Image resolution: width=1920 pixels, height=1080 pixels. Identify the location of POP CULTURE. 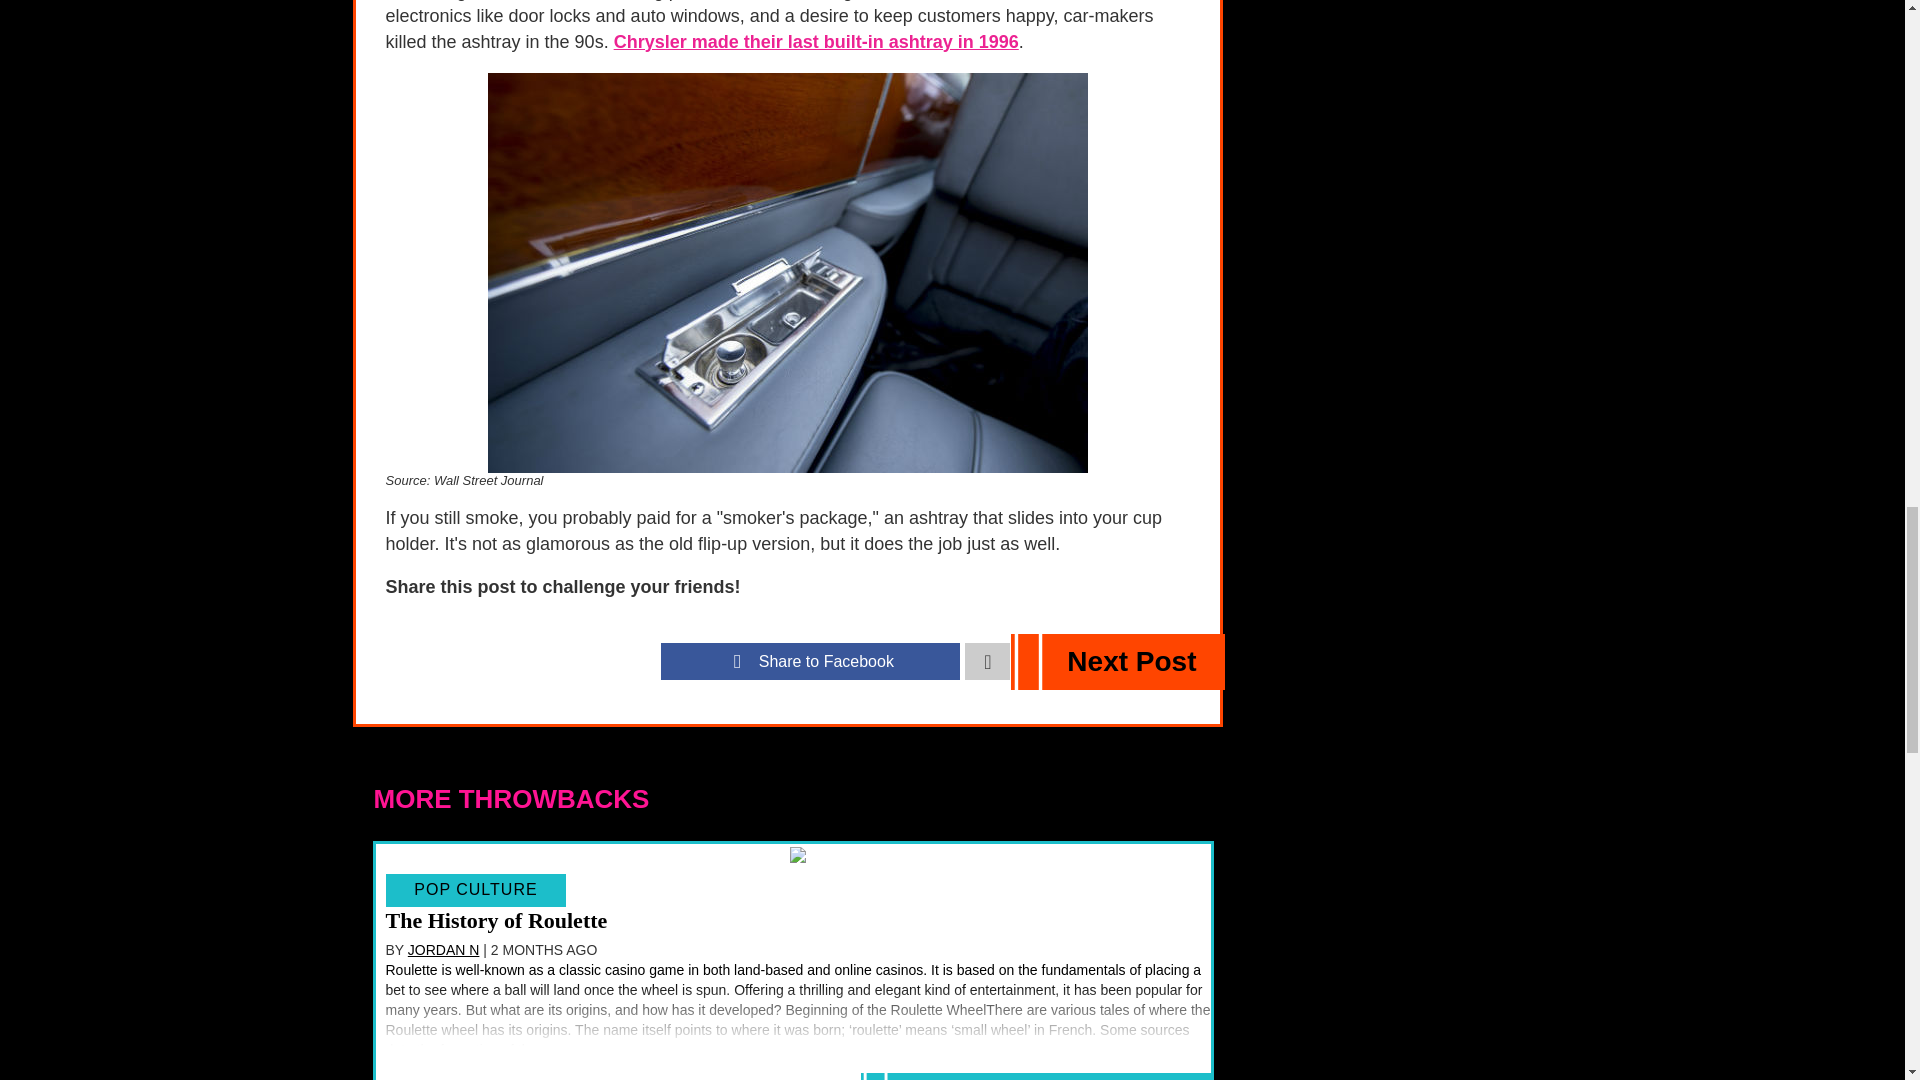
(476, 890).